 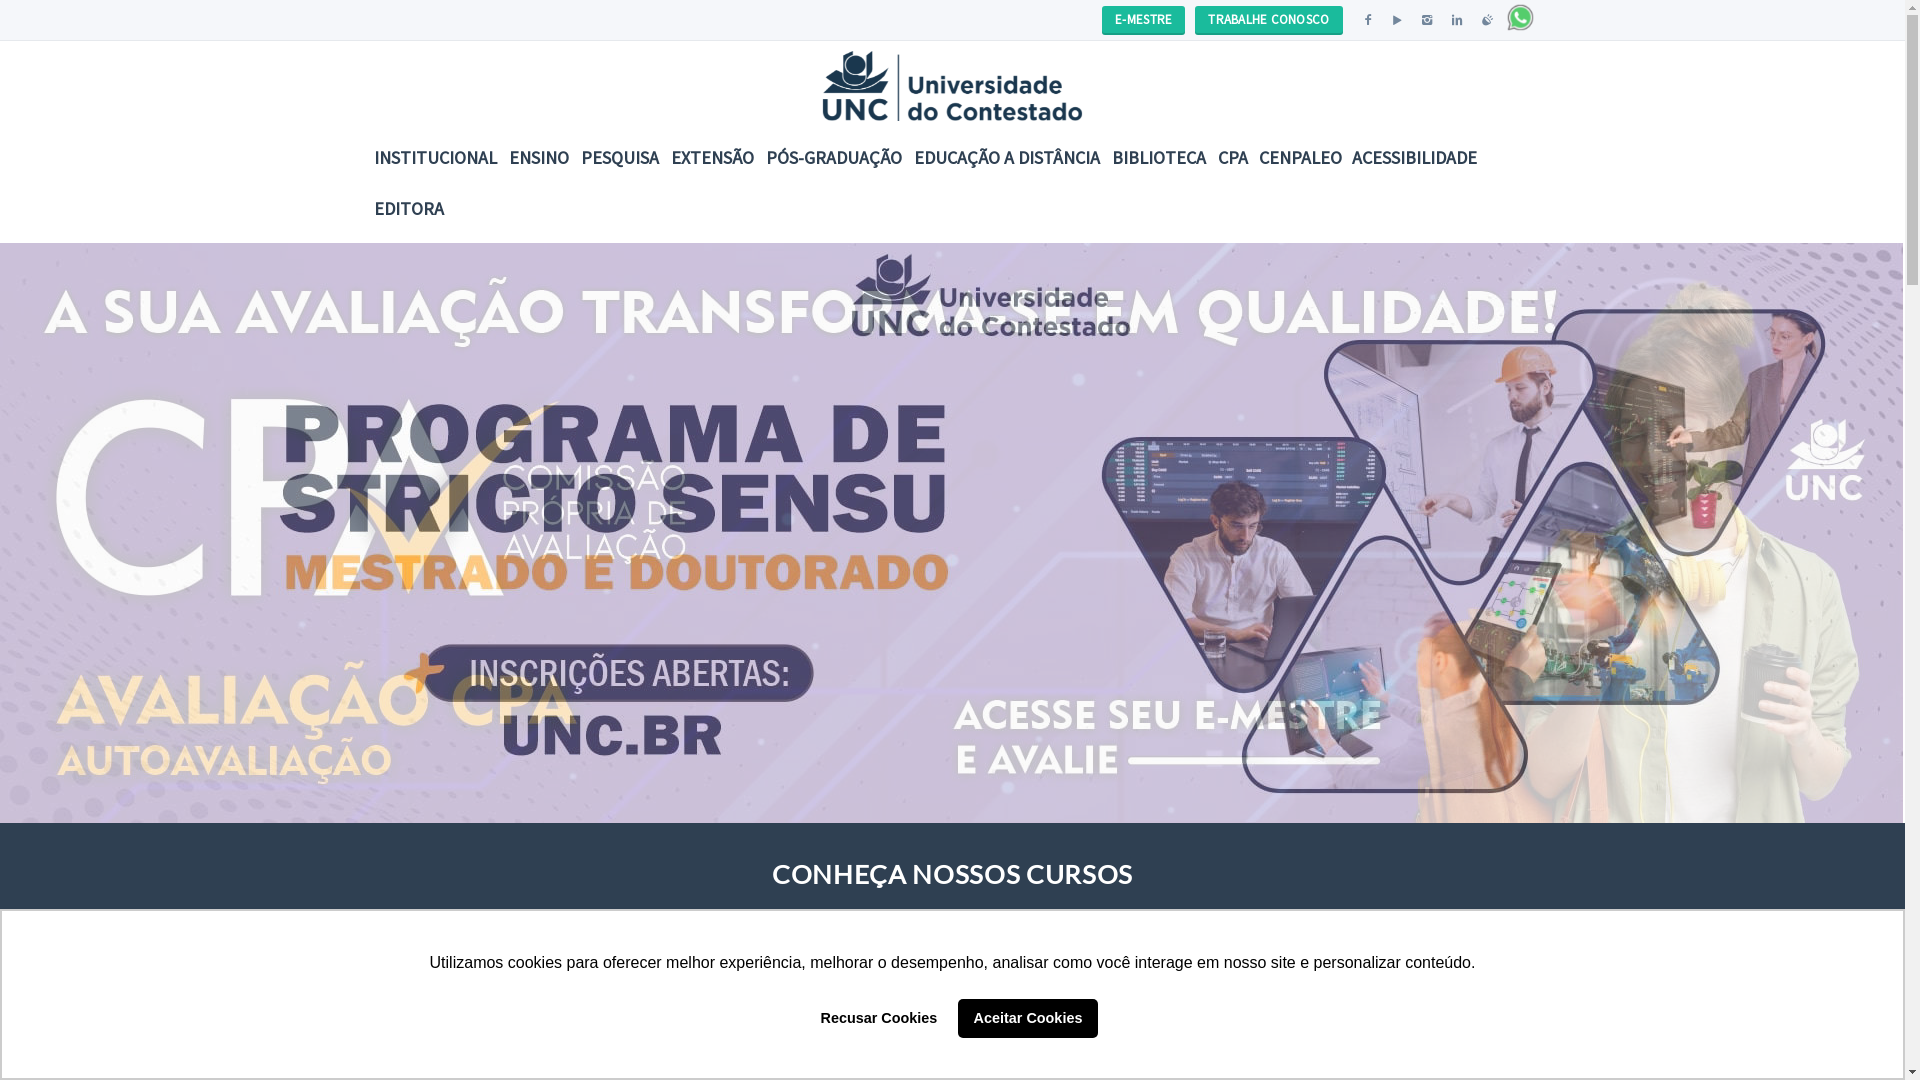 I want to click on Recusar Cookies, so click(x=879, y=1018).